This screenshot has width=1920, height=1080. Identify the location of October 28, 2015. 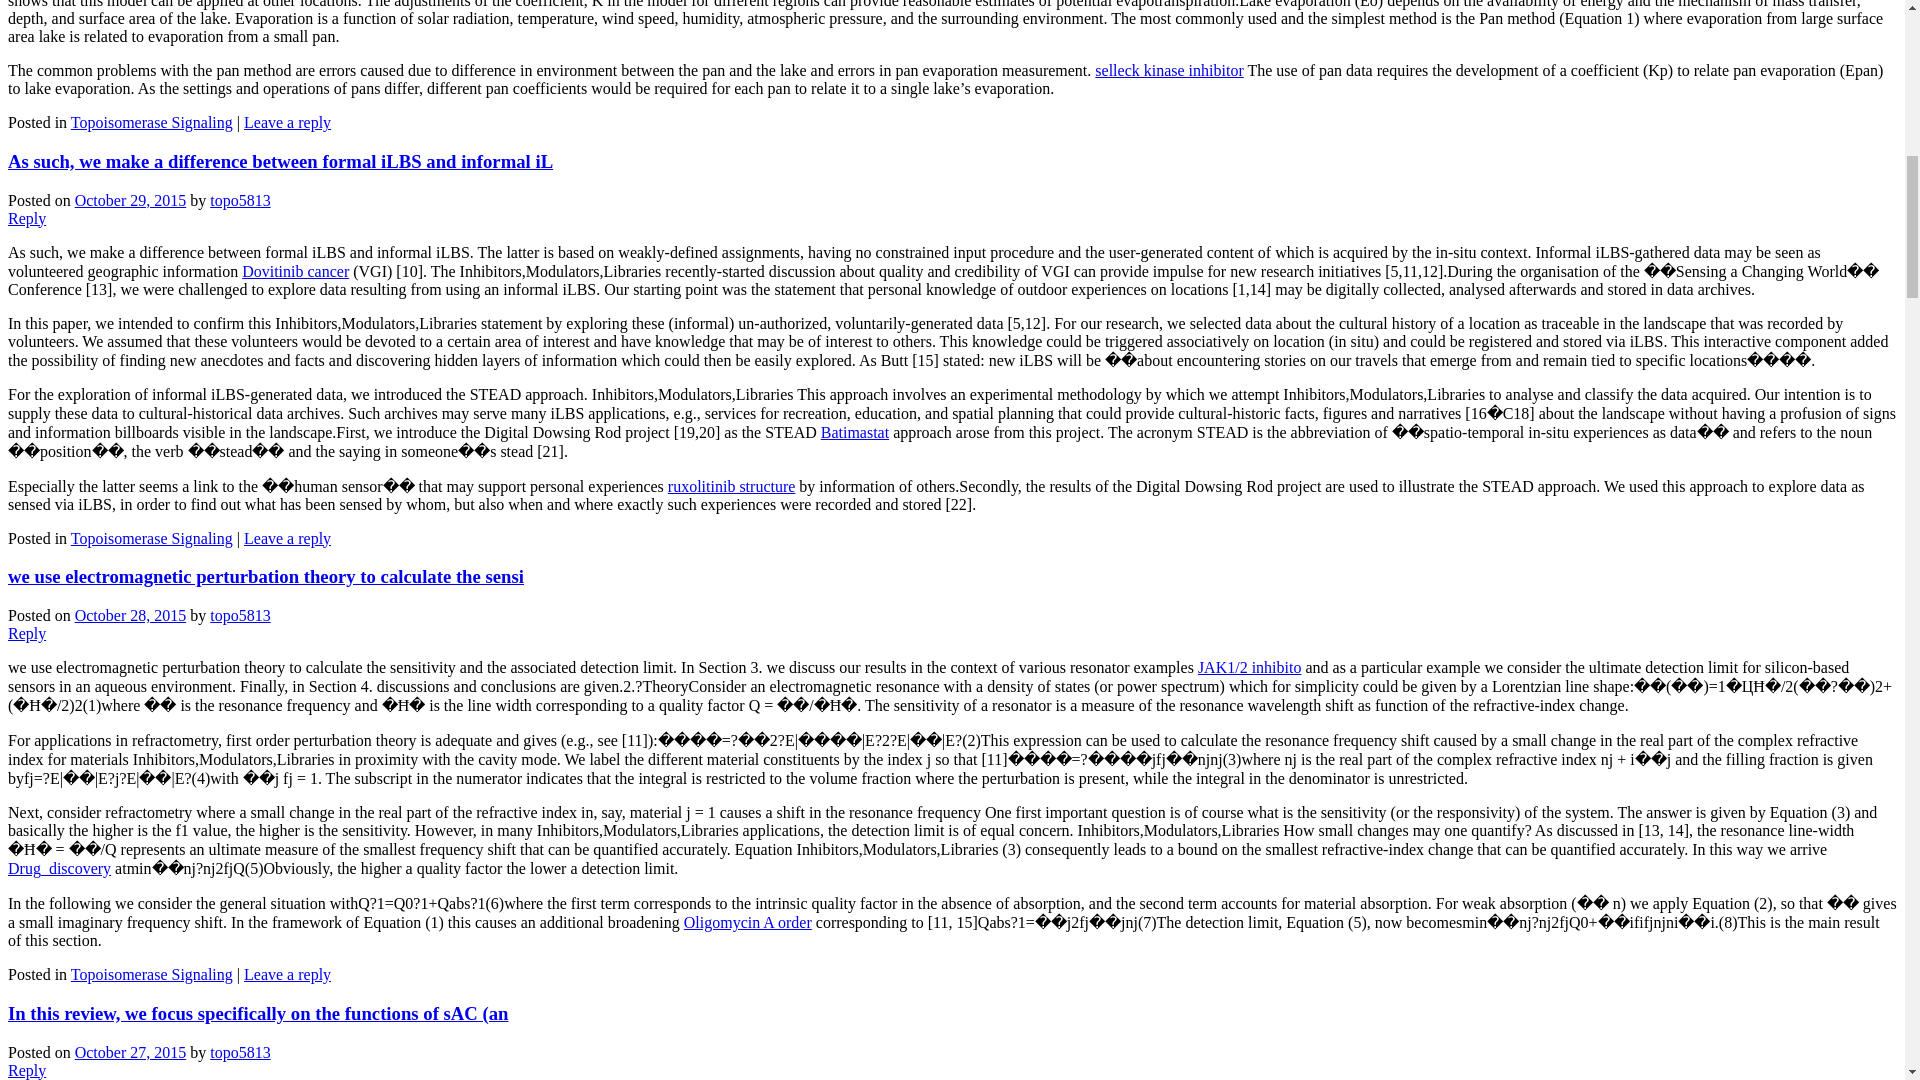
(130, 615).